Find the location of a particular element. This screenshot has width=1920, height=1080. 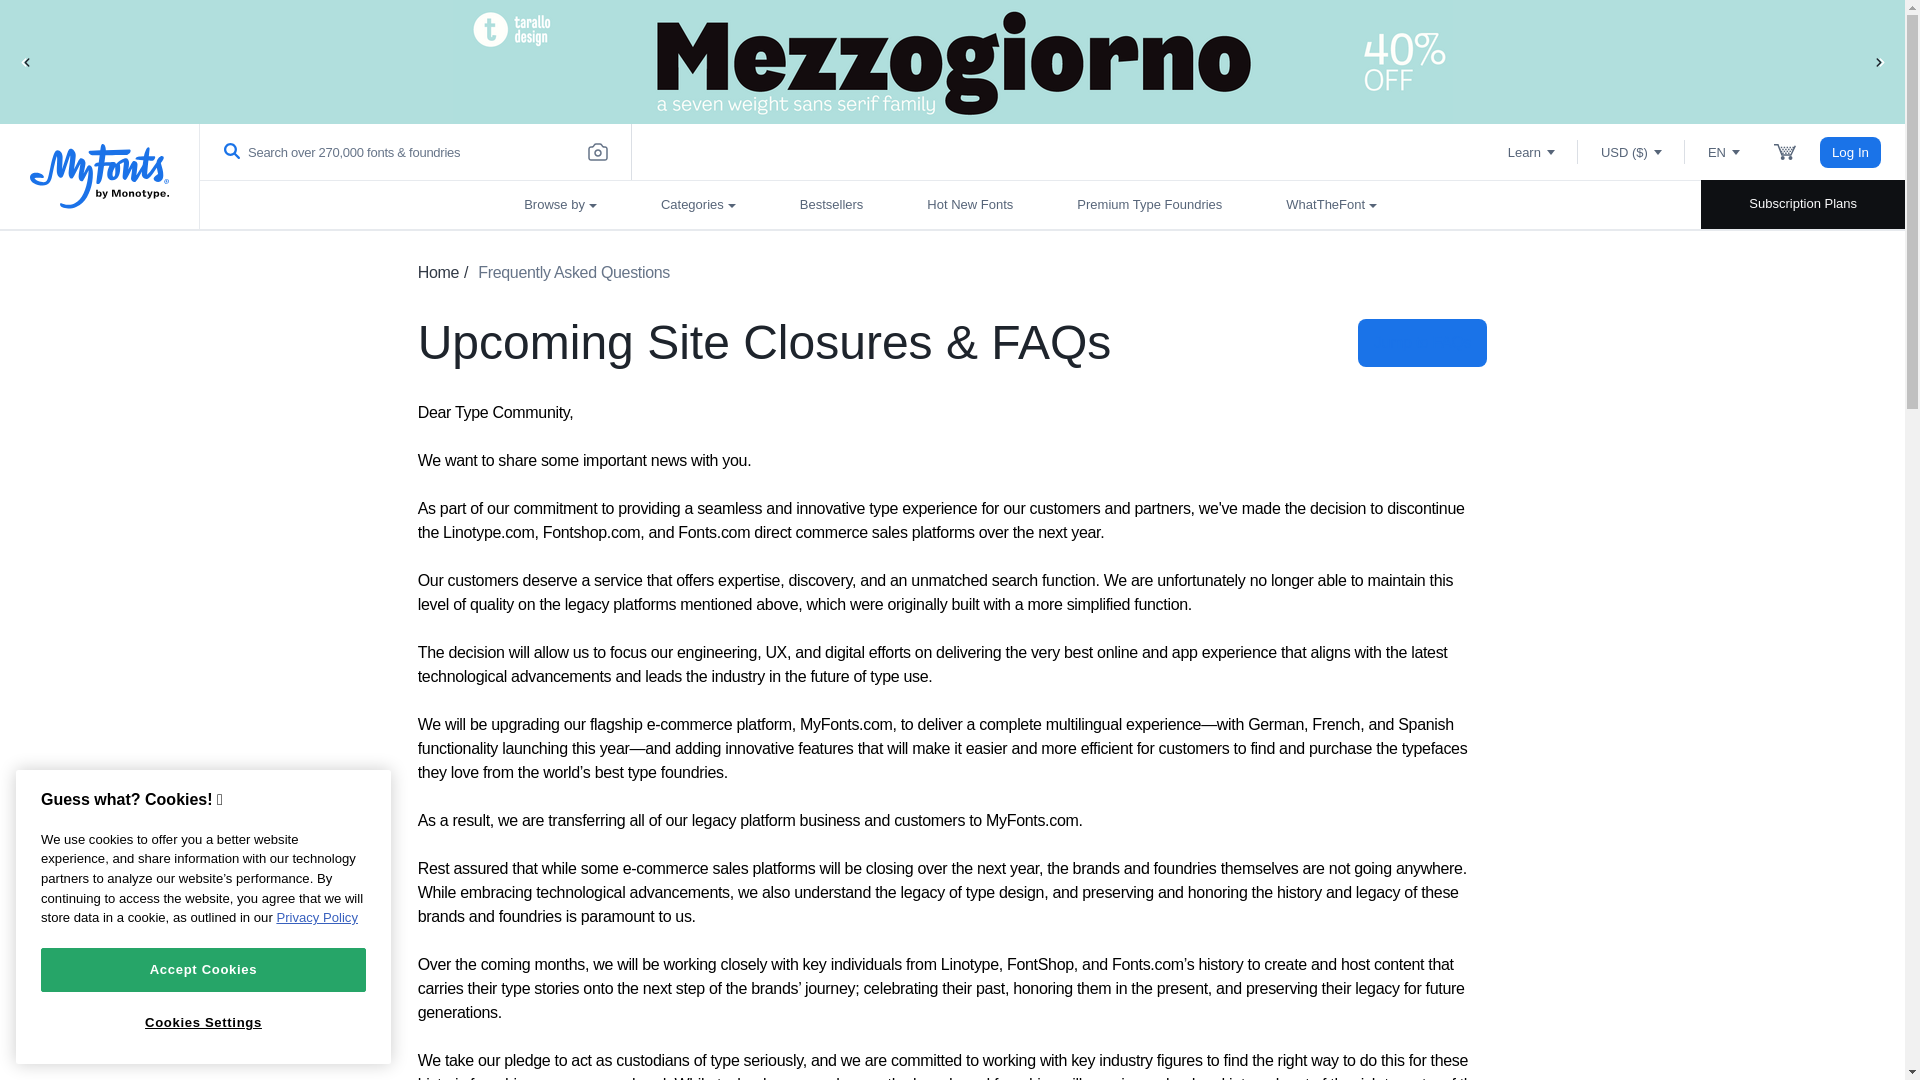

MyFonts is located at coordinates (100, 176).